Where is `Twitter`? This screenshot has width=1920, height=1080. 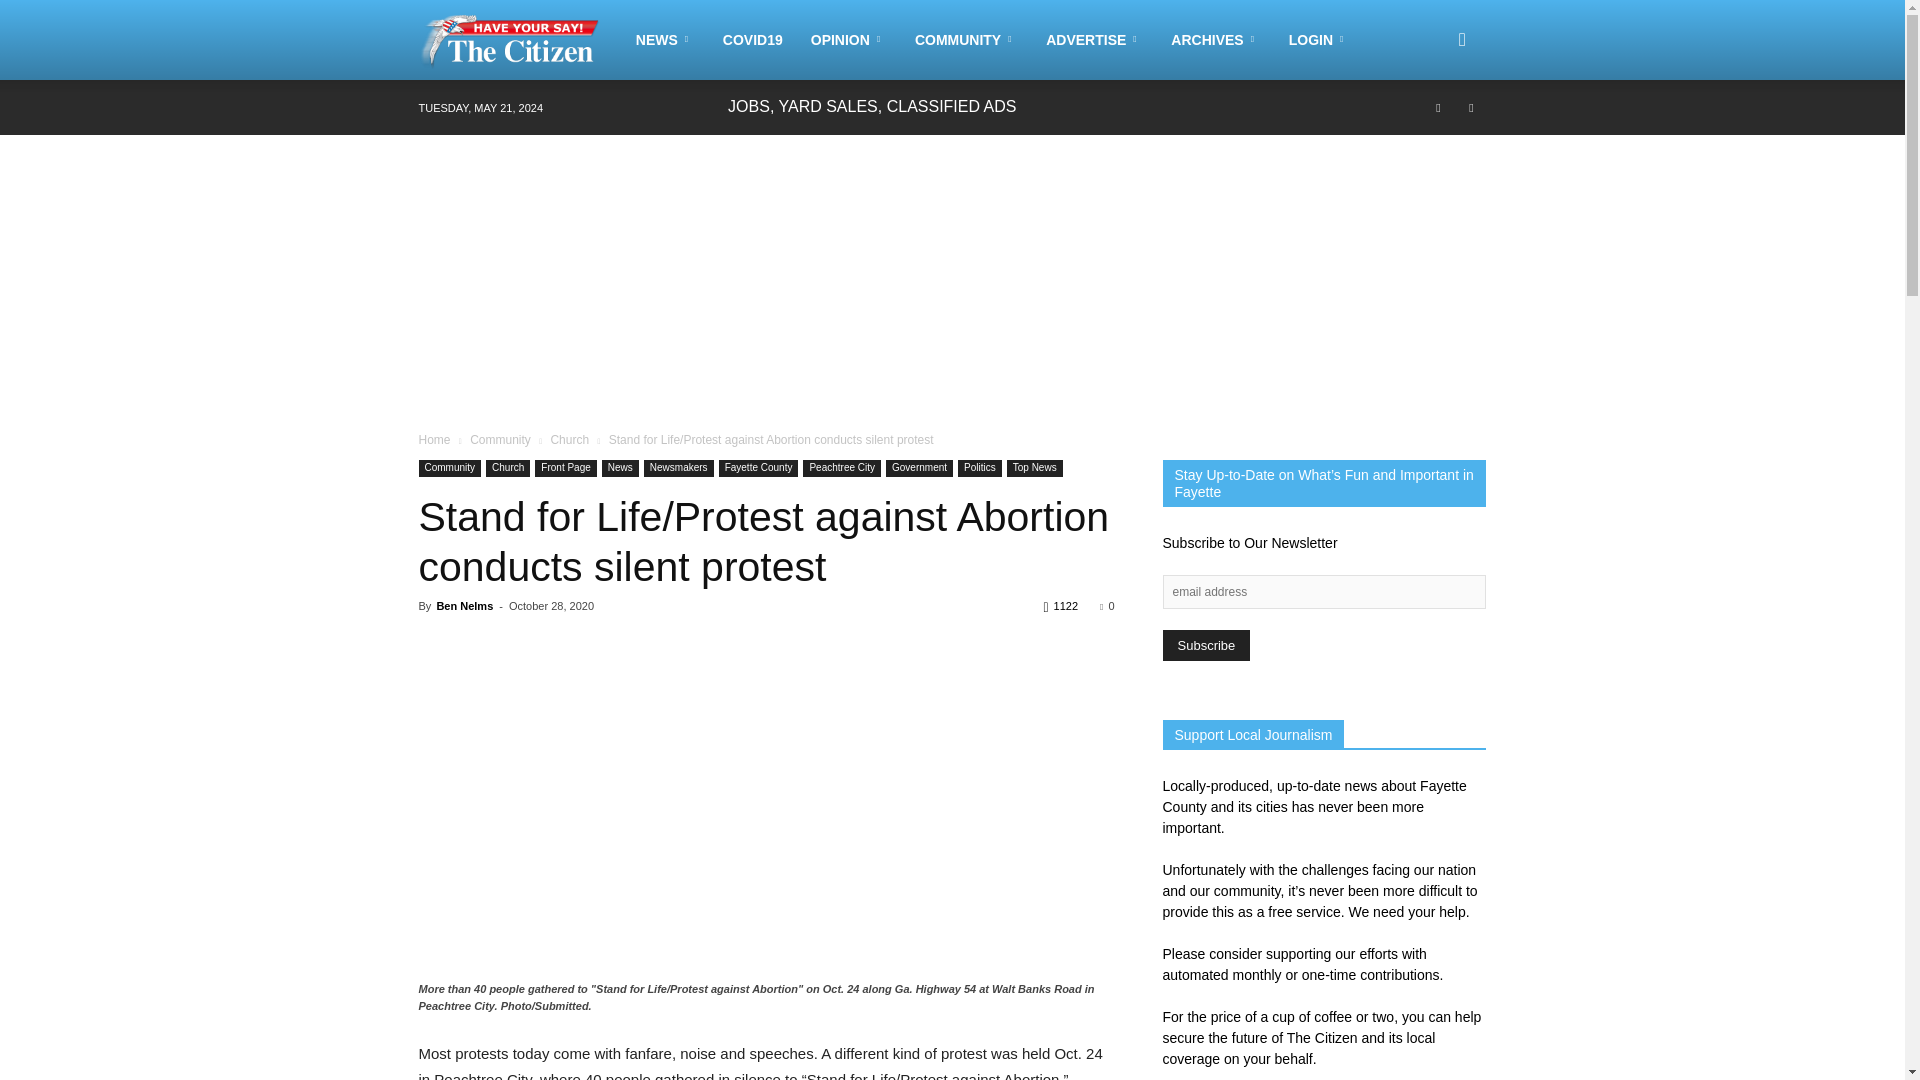
Twitter is located at coordinates (1470, 106).